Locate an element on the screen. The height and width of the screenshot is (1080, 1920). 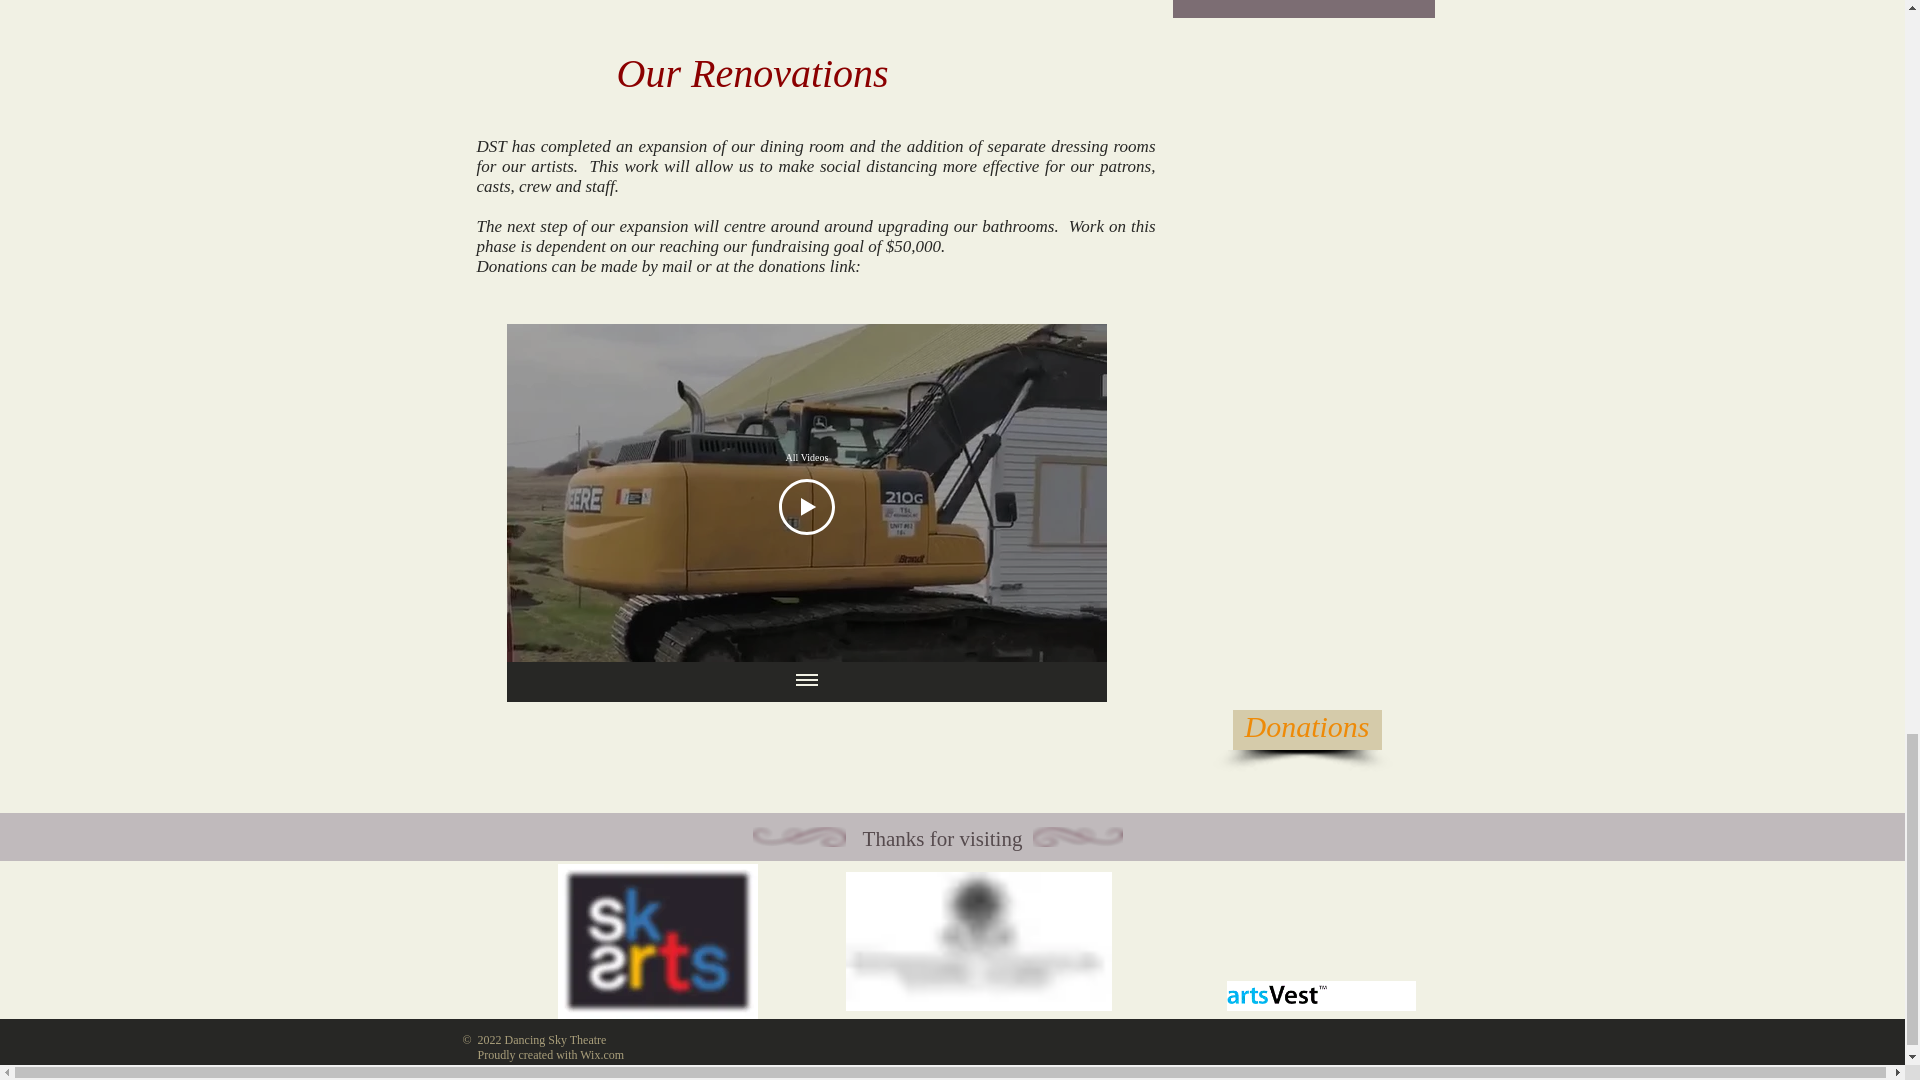
Donations is located at coordinates (1306, 729).